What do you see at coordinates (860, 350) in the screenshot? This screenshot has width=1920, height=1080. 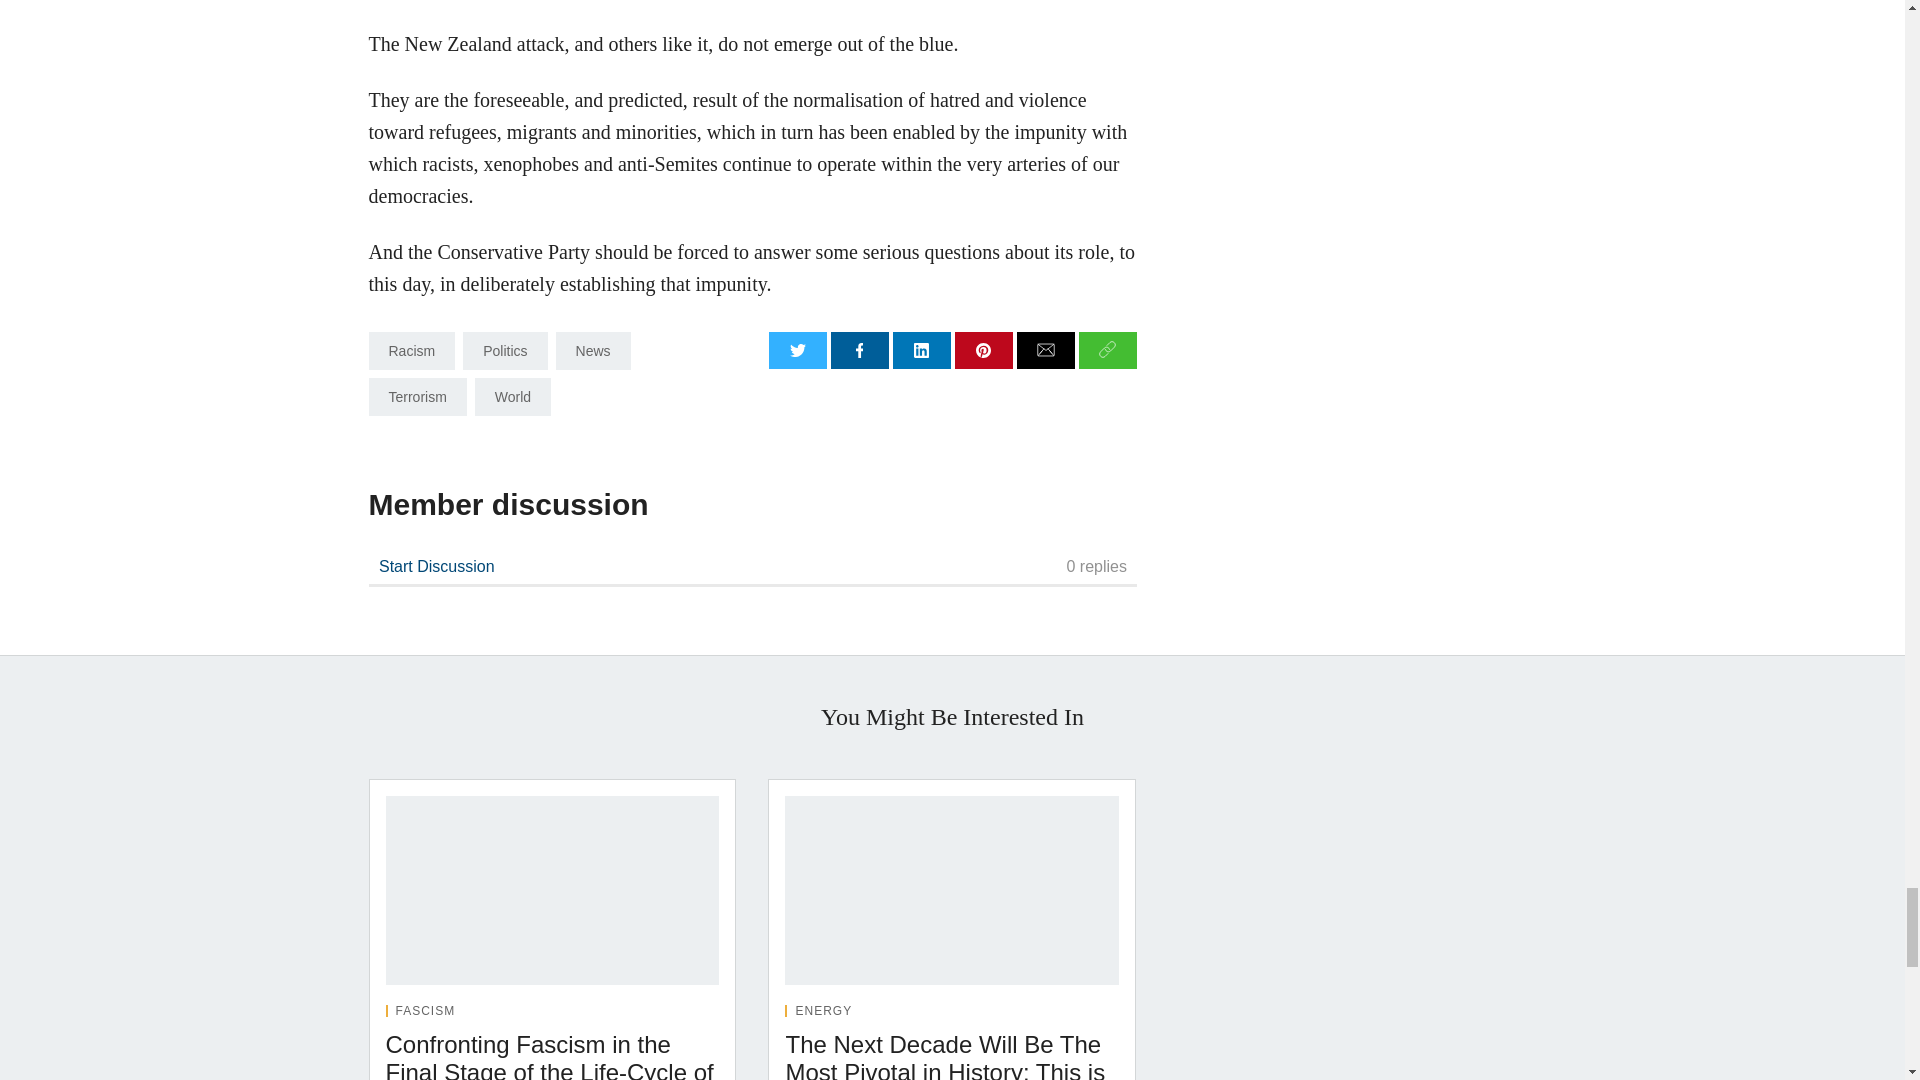 I see `Share on Facebook` at bounding box center [860, 350].